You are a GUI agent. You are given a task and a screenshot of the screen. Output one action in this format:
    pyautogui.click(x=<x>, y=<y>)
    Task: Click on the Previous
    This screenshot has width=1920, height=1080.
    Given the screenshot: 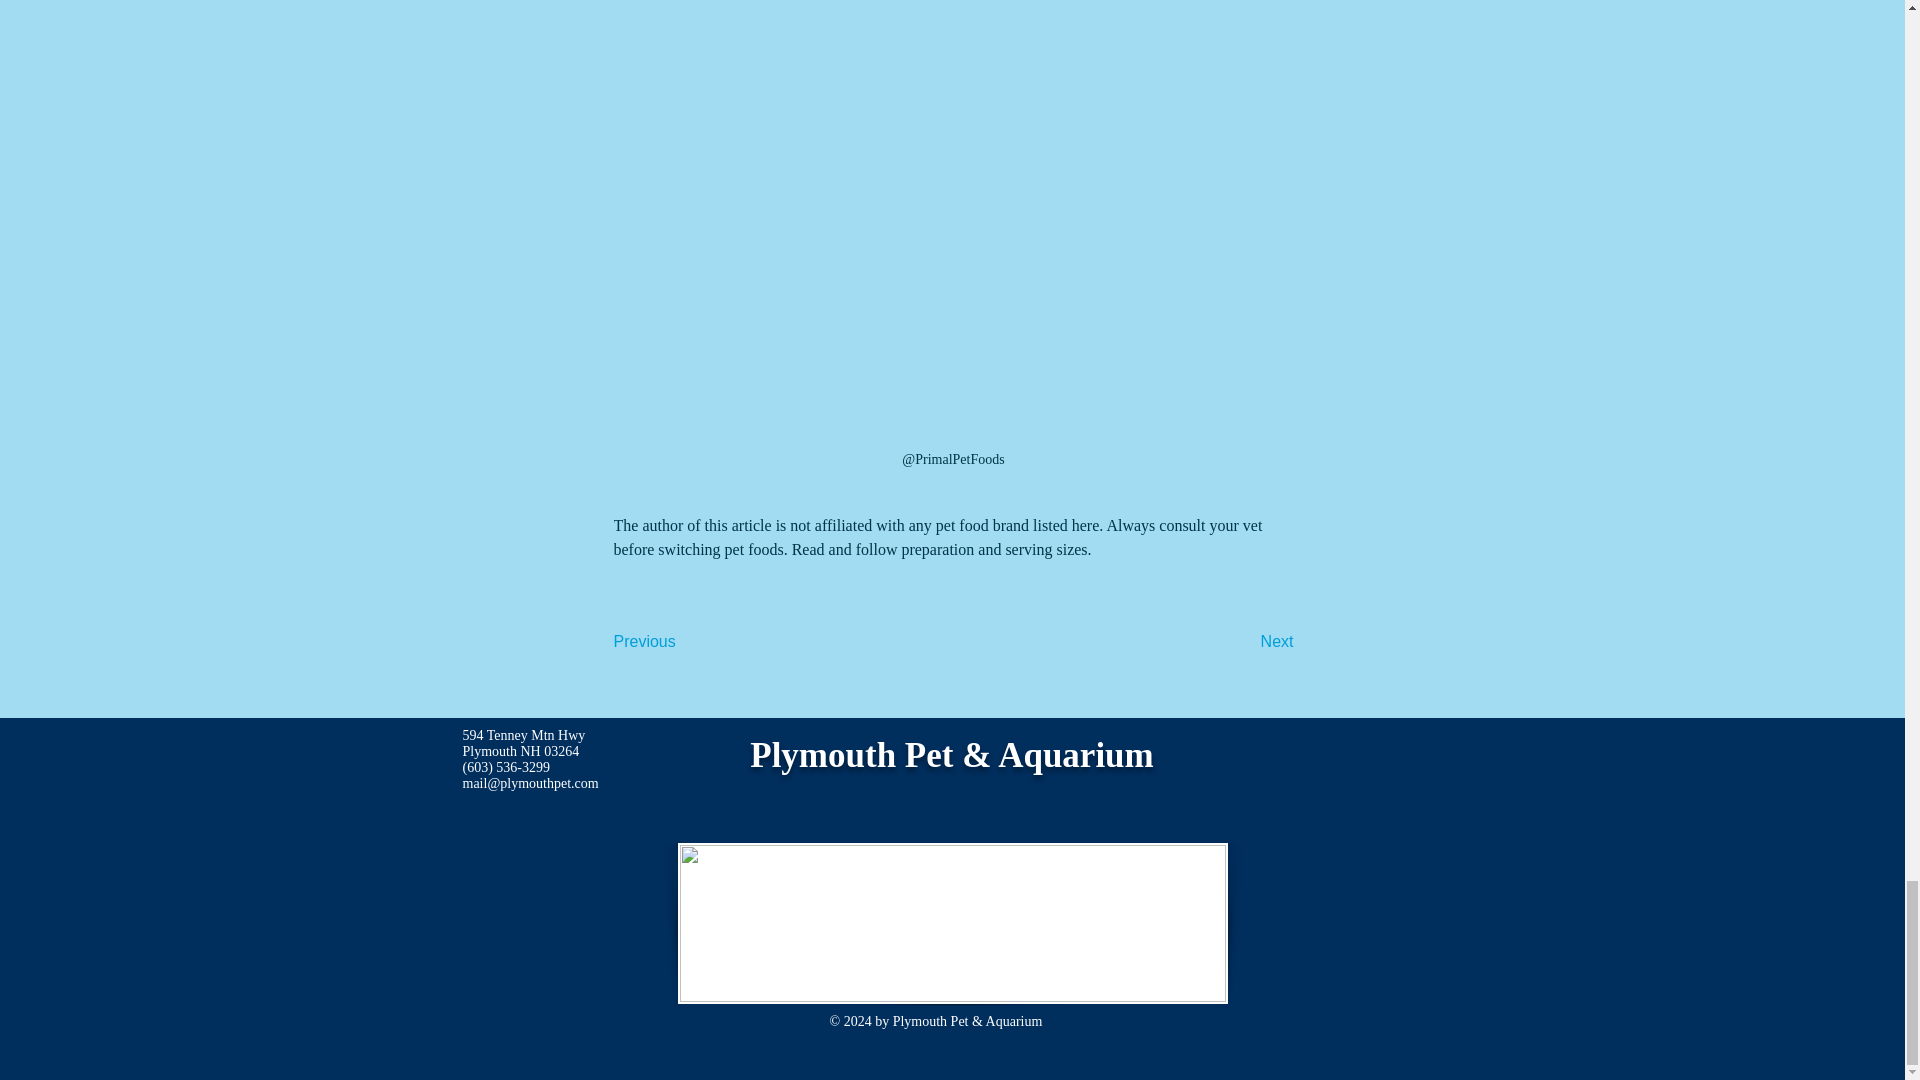 What is the action you would take?
    pyautogui.click(x=680, y=643)
    